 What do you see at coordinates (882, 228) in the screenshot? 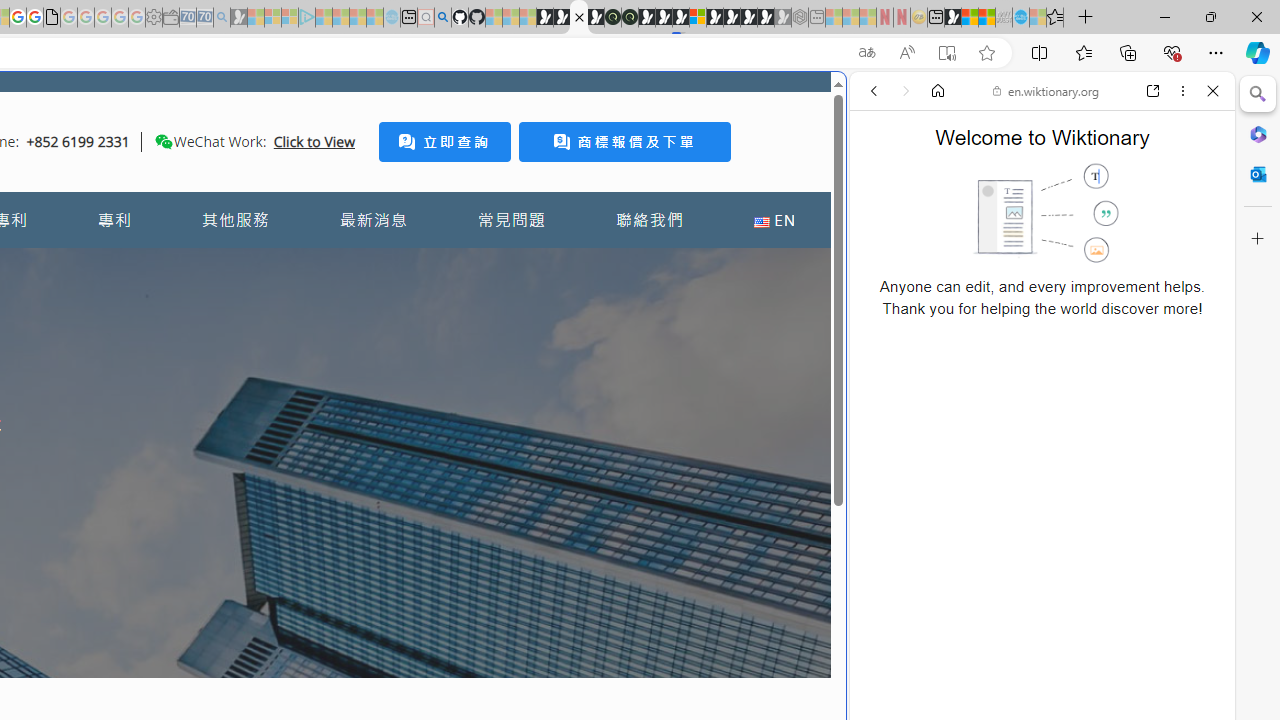
I see `WEB  ` at bounding box center [882, 228].